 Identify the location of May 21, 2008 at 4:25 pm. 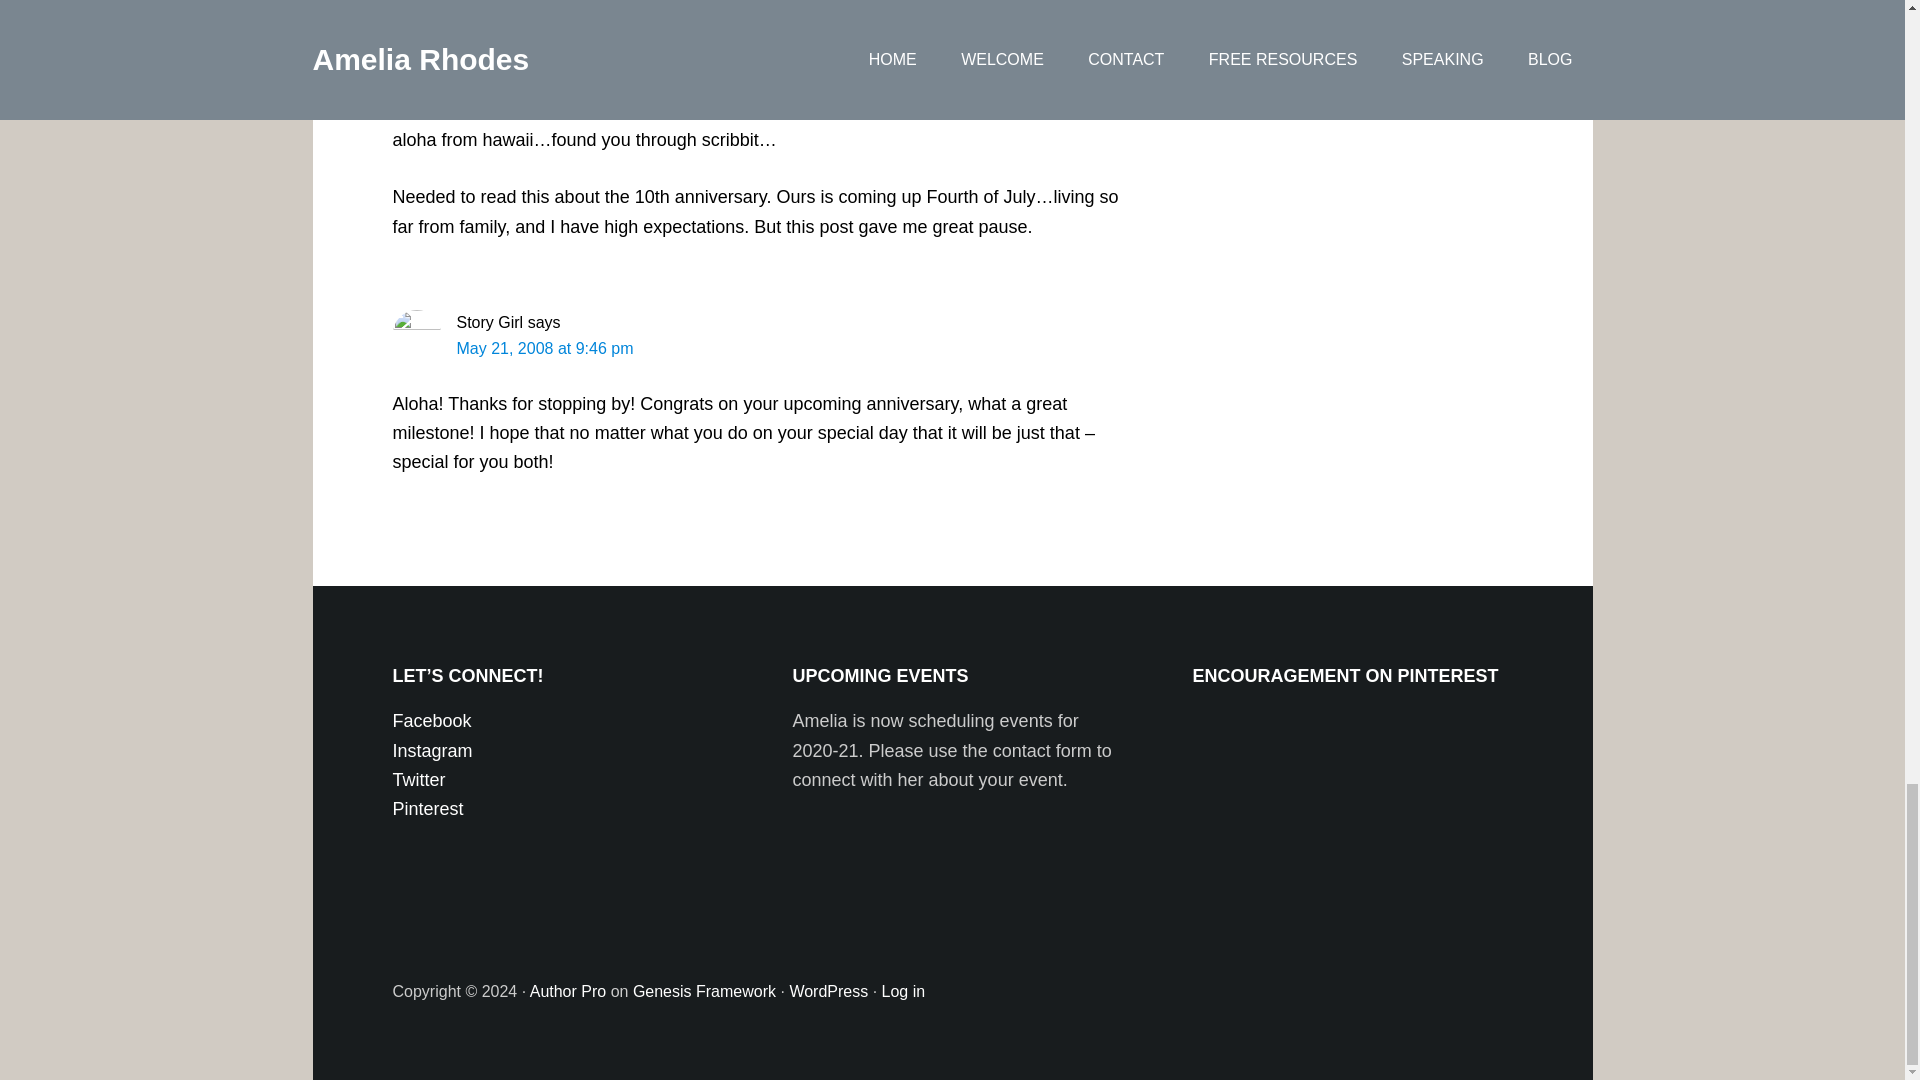
(544, 84).